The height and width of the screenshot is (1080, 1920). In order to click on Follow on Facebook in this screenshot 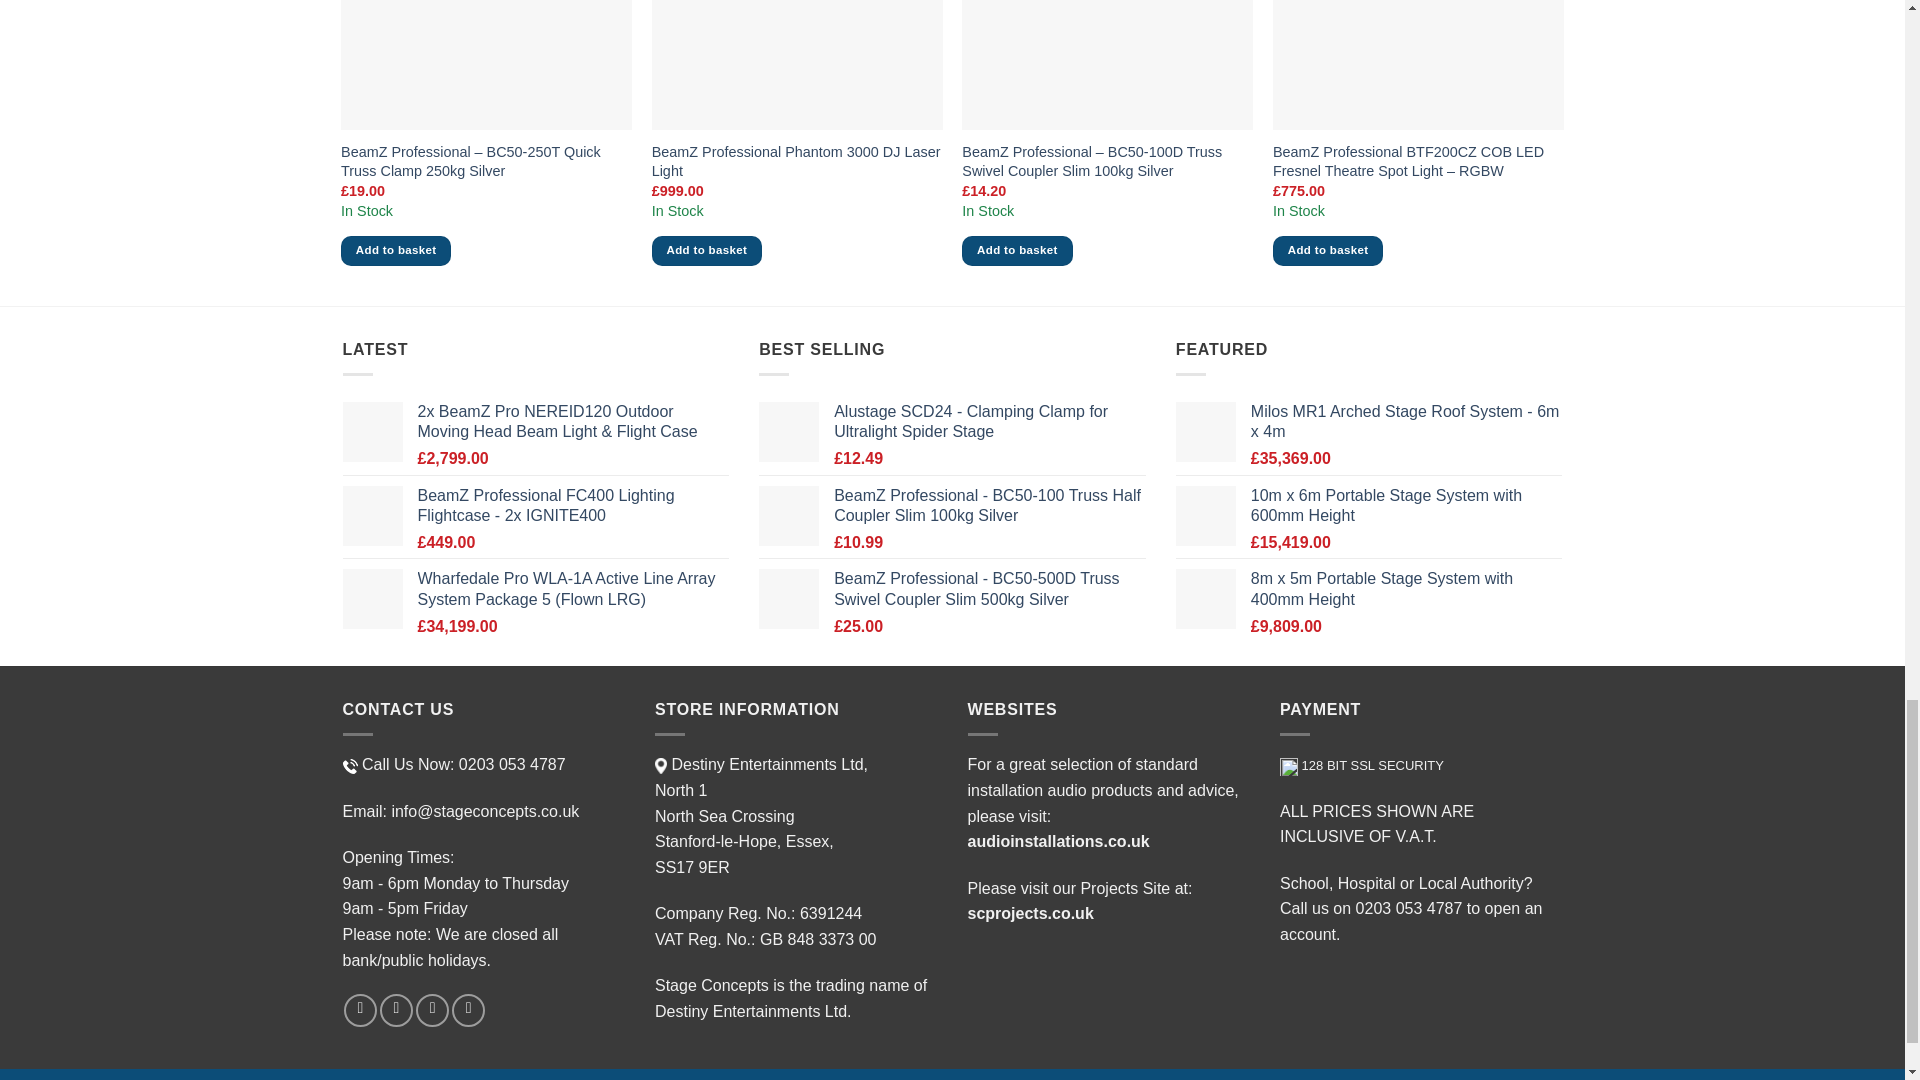, I will do `click(360, 1010)`.